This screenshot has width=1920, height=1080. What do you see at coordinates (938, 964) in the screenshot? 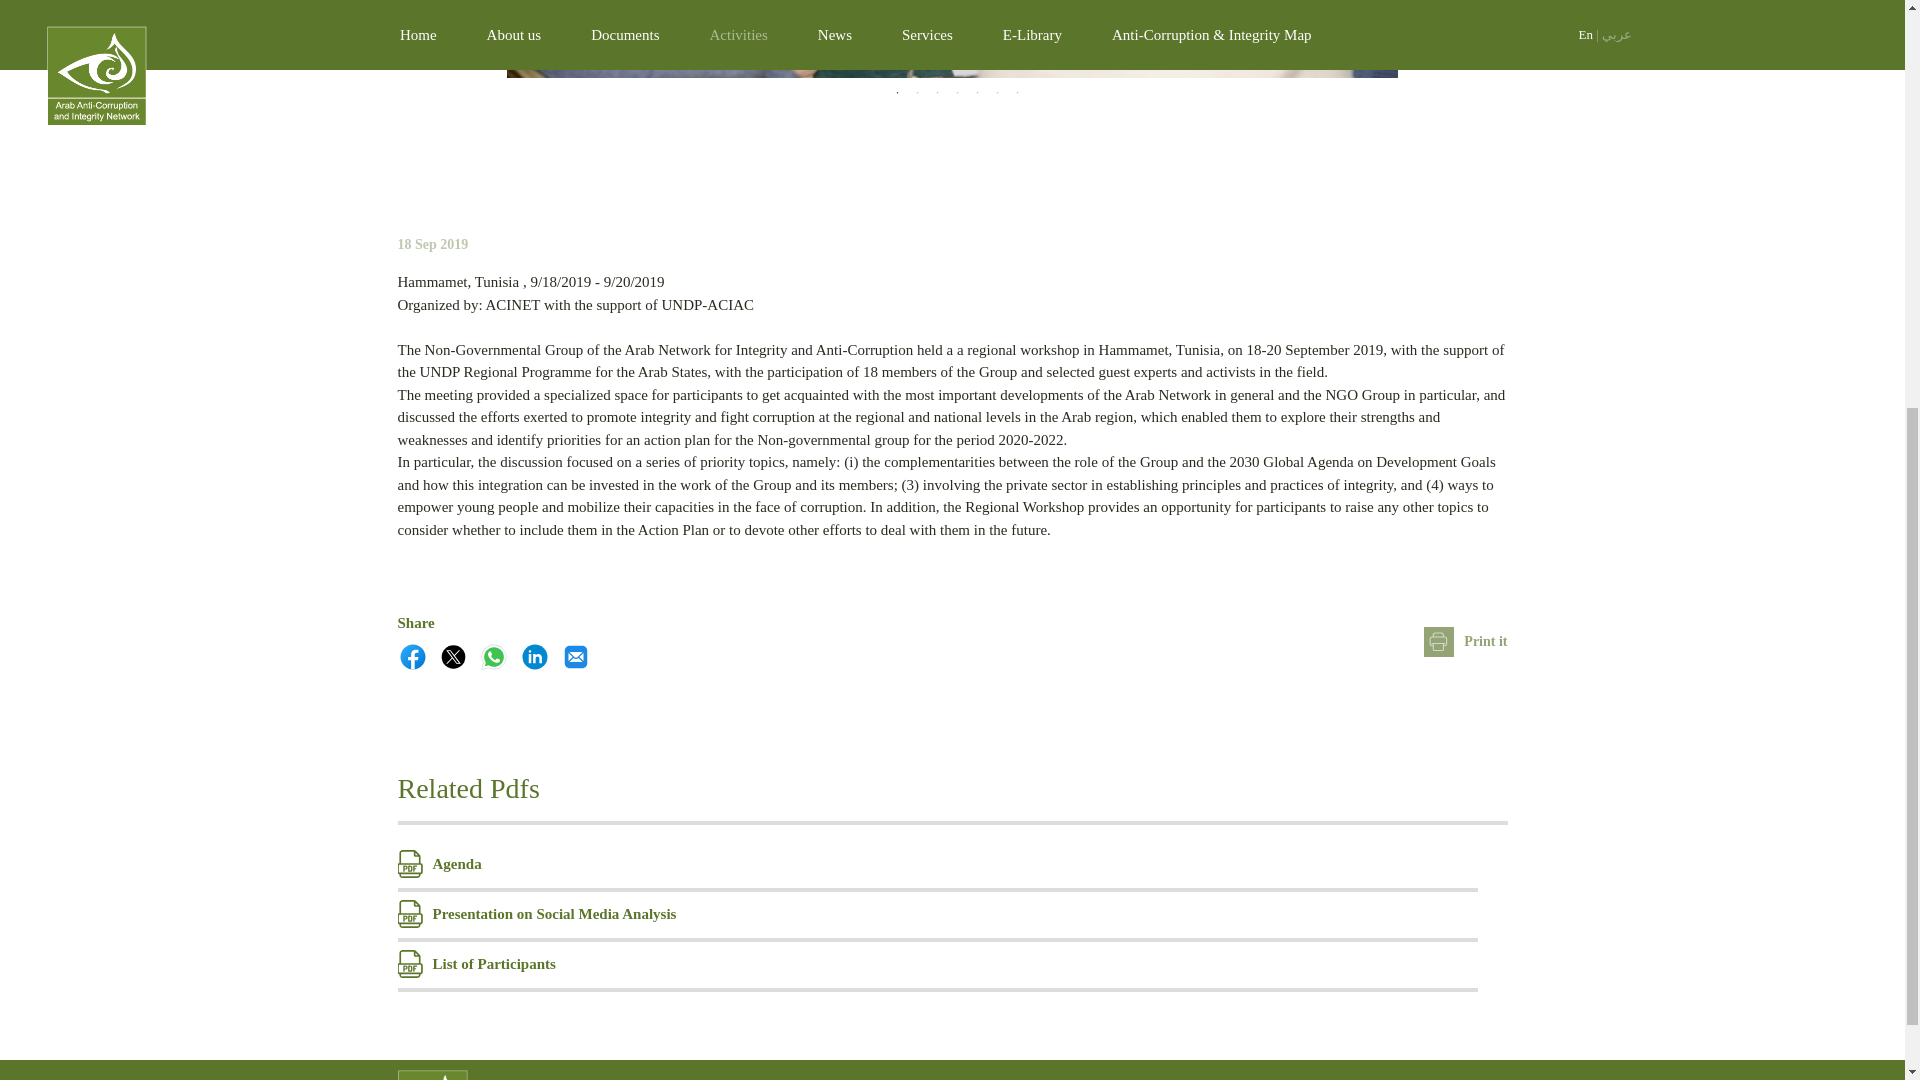
I see `List of Participants` at bounding box center [938, 964].